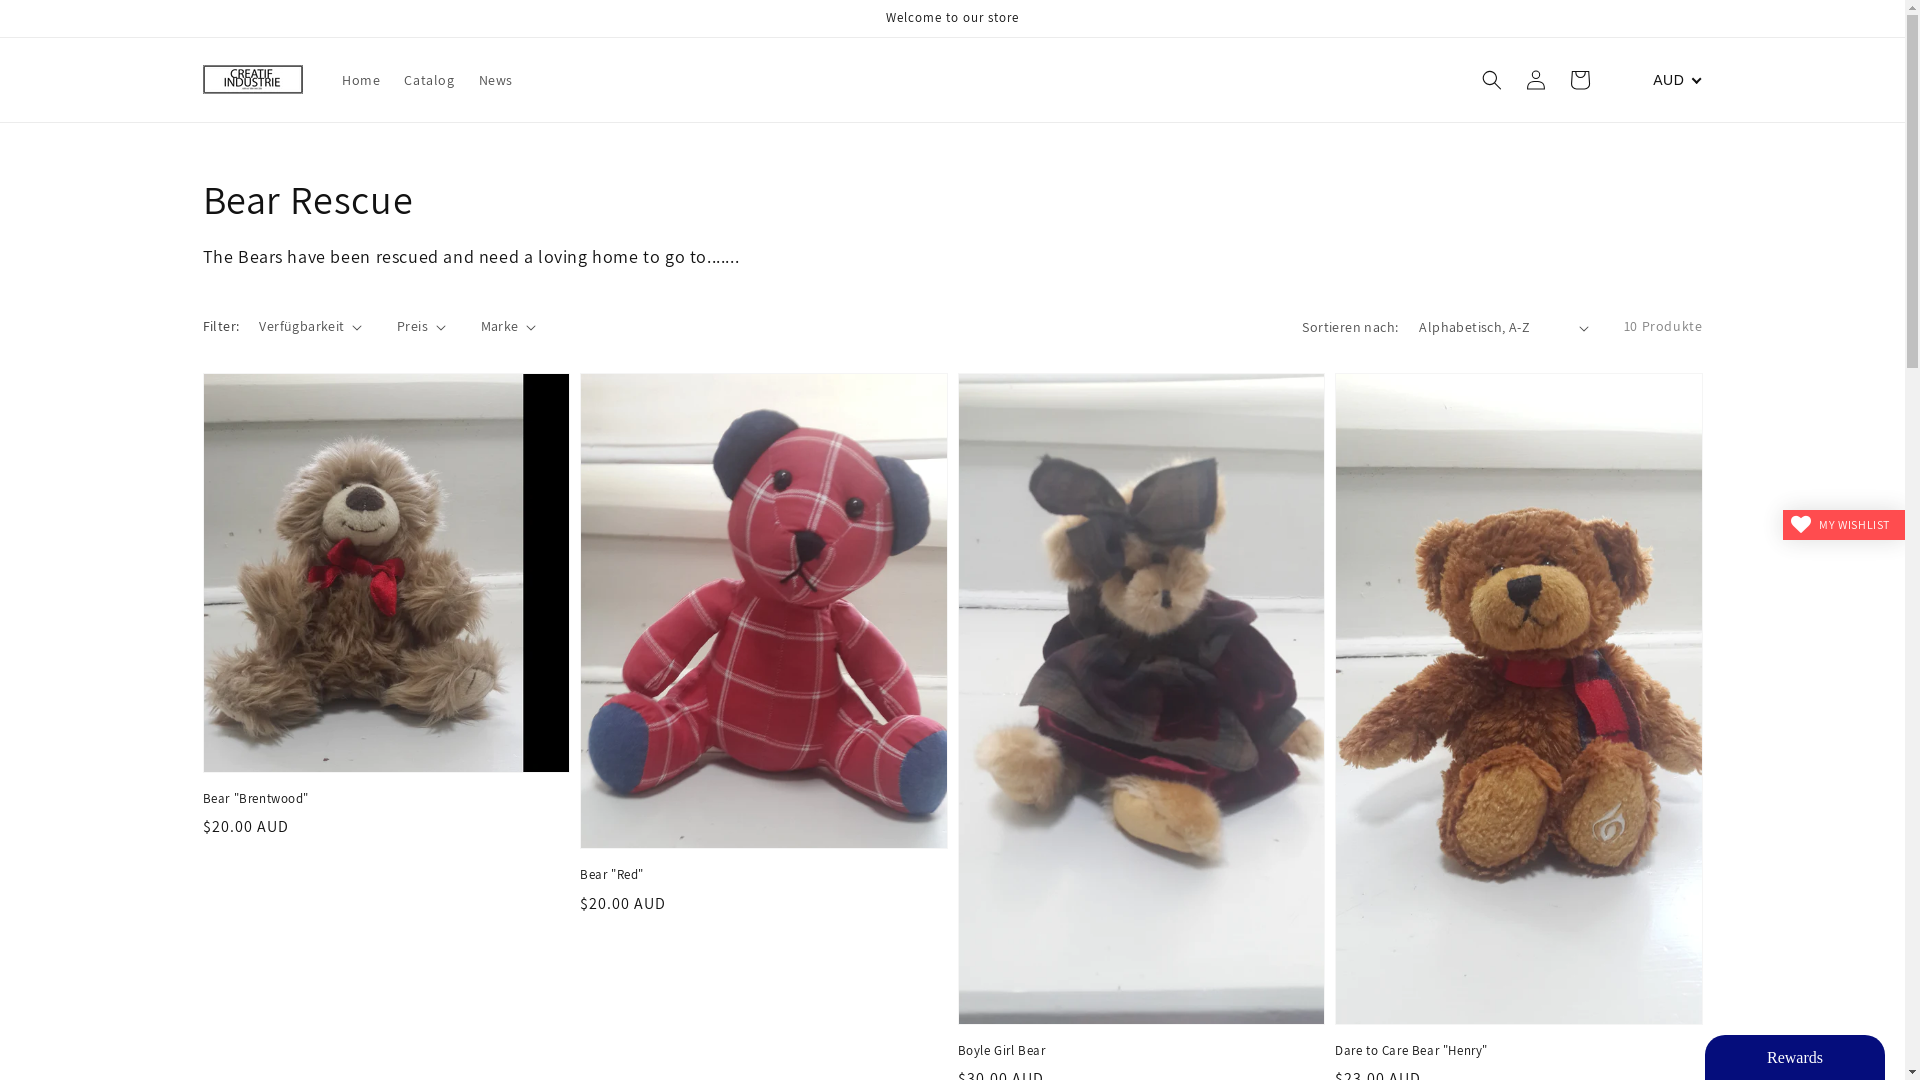  I want to click on Boyle Girl Bear, so click(1136, 1051).